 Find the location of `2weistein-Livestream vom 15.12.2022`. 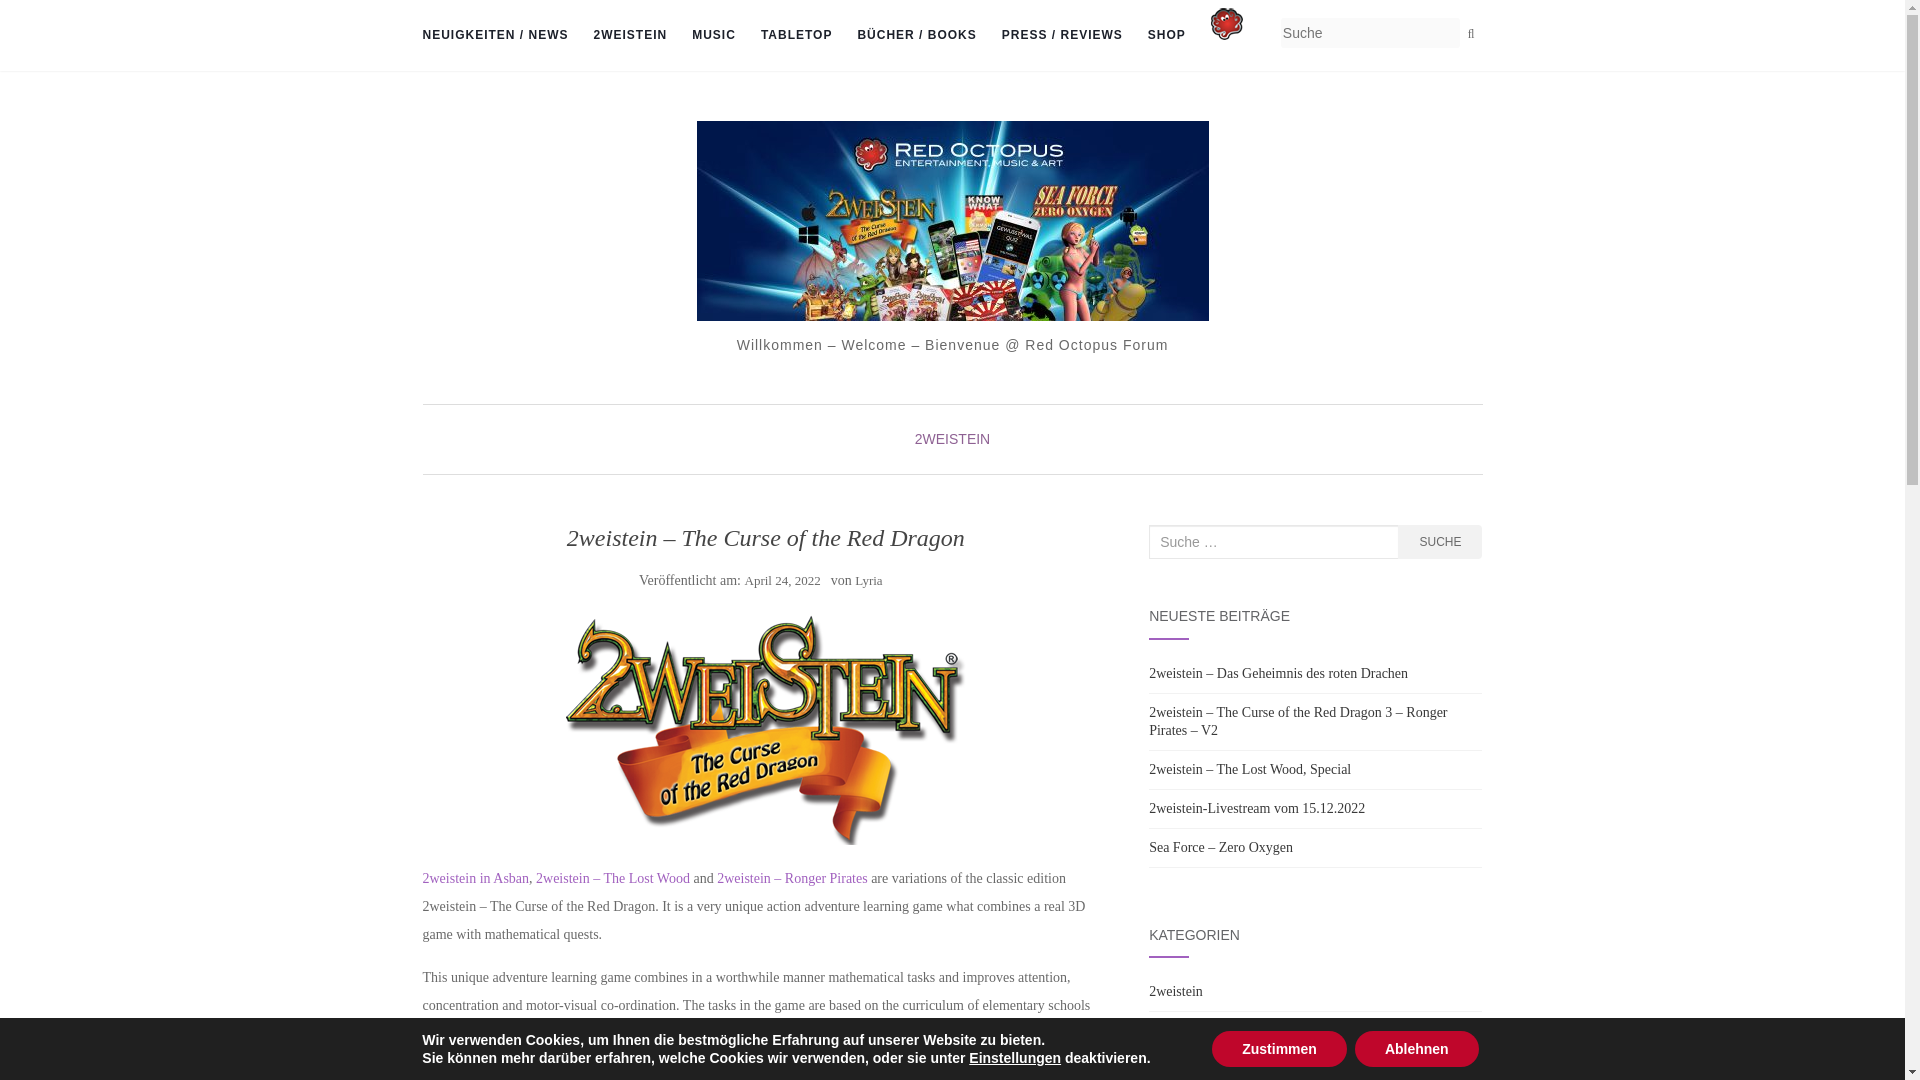

2weistein-Livestream vom 15.12.2022 is located at coordinates (1256, 808).